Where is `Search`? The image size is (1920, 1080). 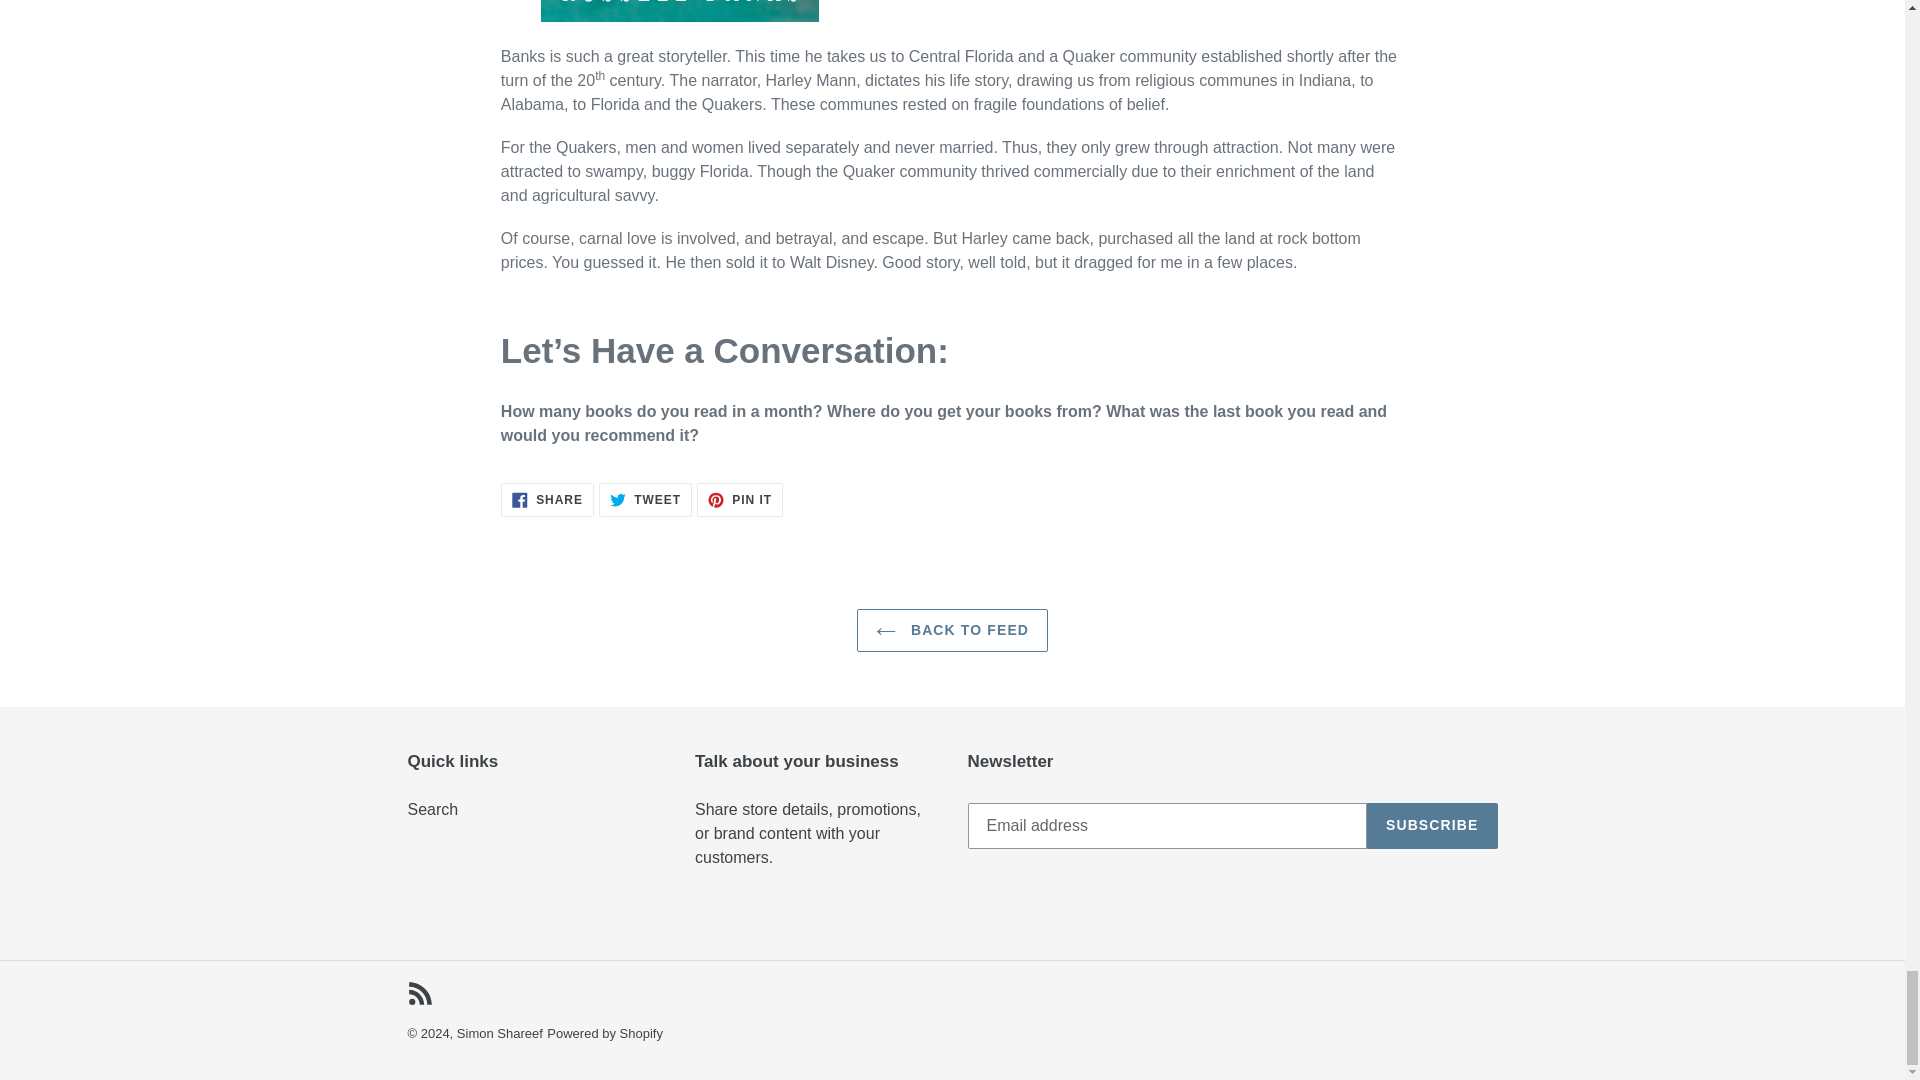
Search is located at coordinates (740, 500).